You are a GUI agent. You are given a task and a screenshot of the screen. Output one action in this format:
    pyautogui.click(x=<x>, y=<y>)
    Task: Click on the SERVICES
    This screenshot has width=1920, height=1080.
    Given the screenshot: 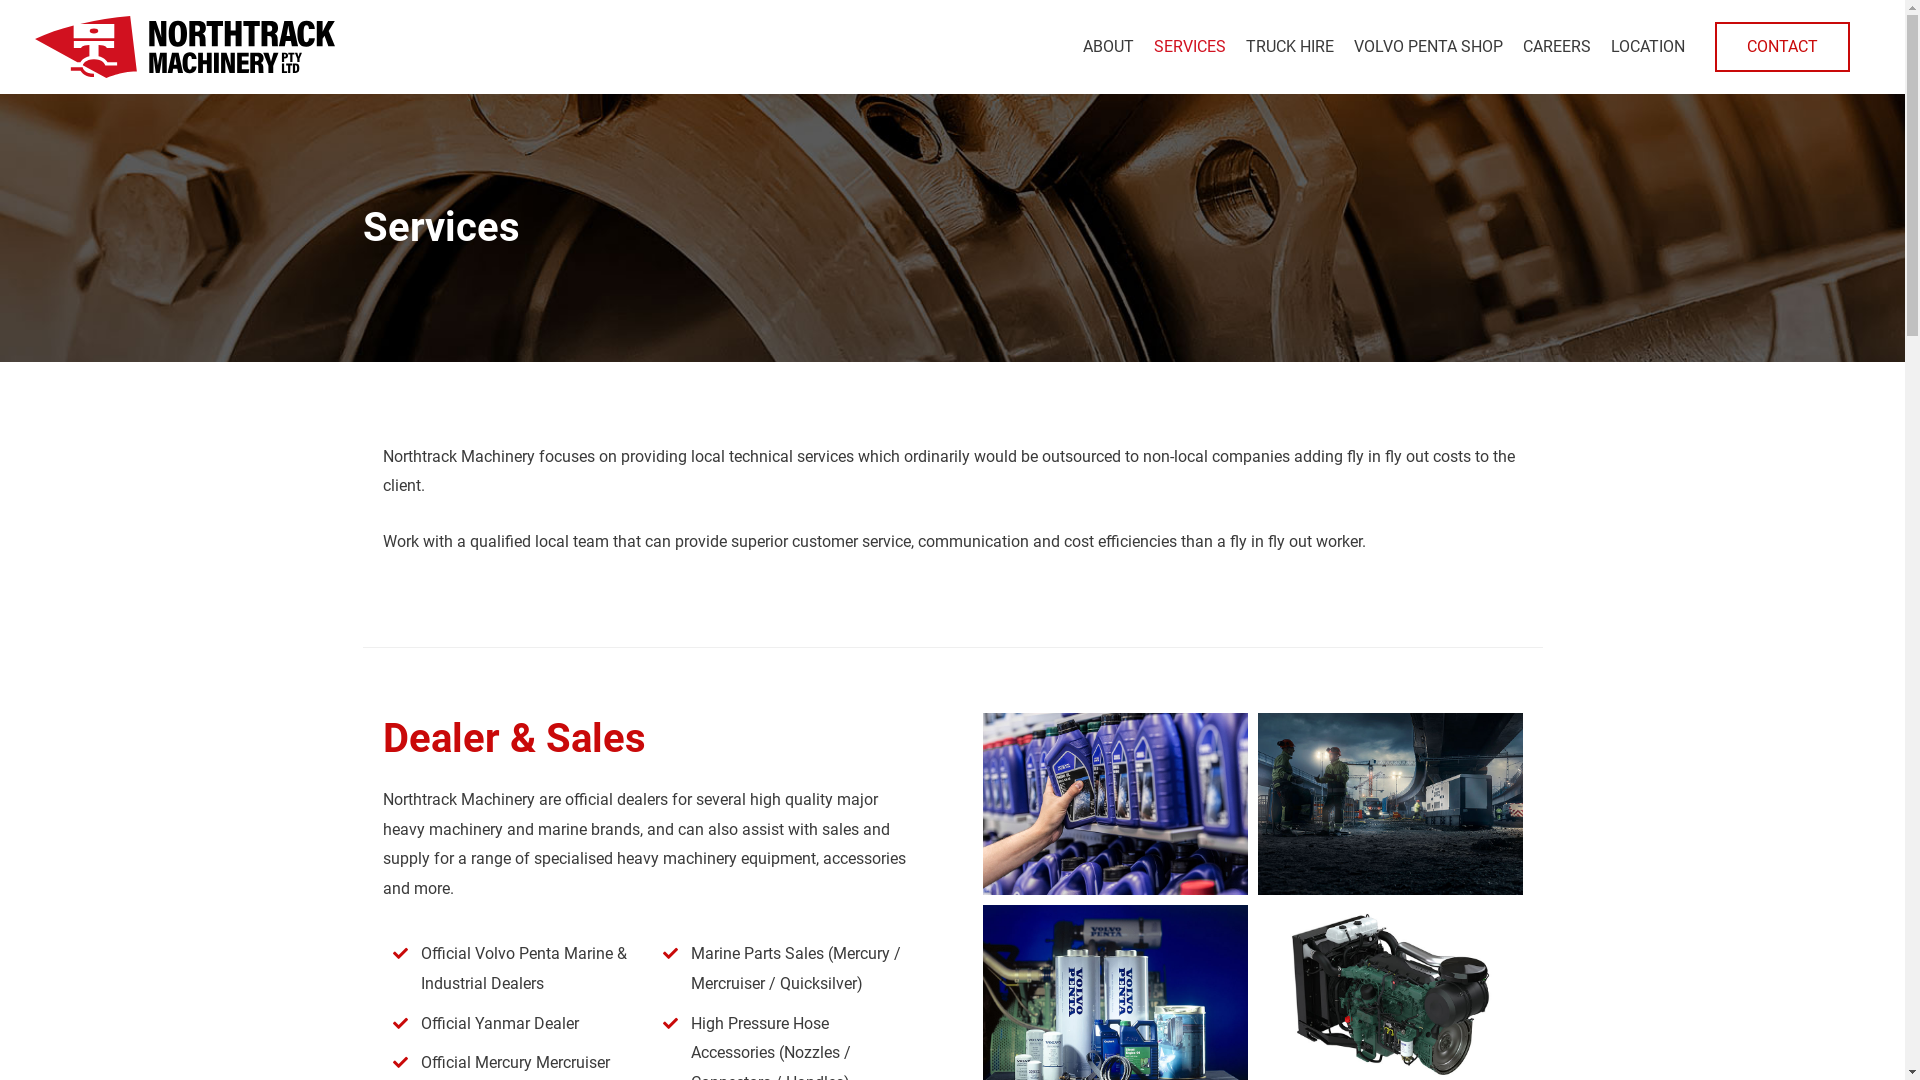 What is the action you would take?
    pyautogui.click(x=1190, y=47)
    